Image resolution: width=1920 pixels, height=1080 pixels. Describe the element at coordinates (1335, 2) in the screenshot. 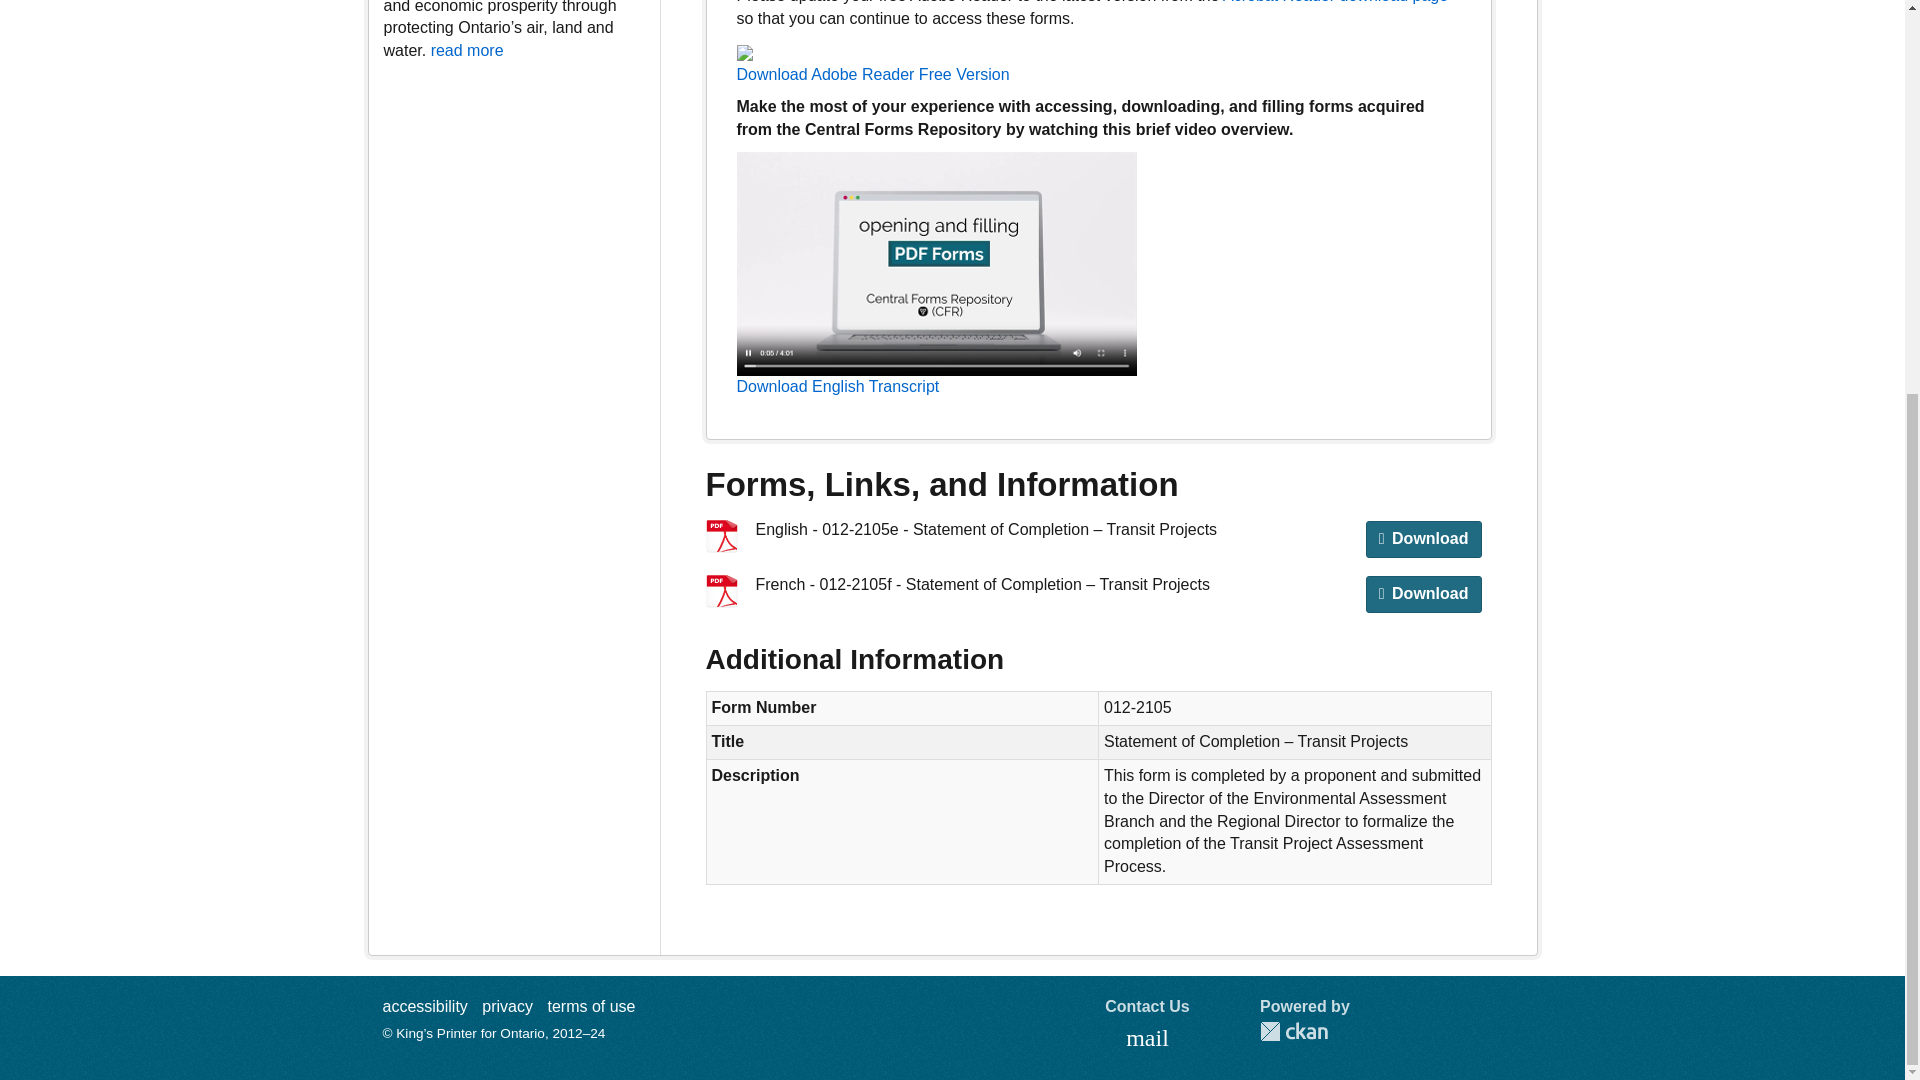

I see `Acrobat Reader download page` at that location.